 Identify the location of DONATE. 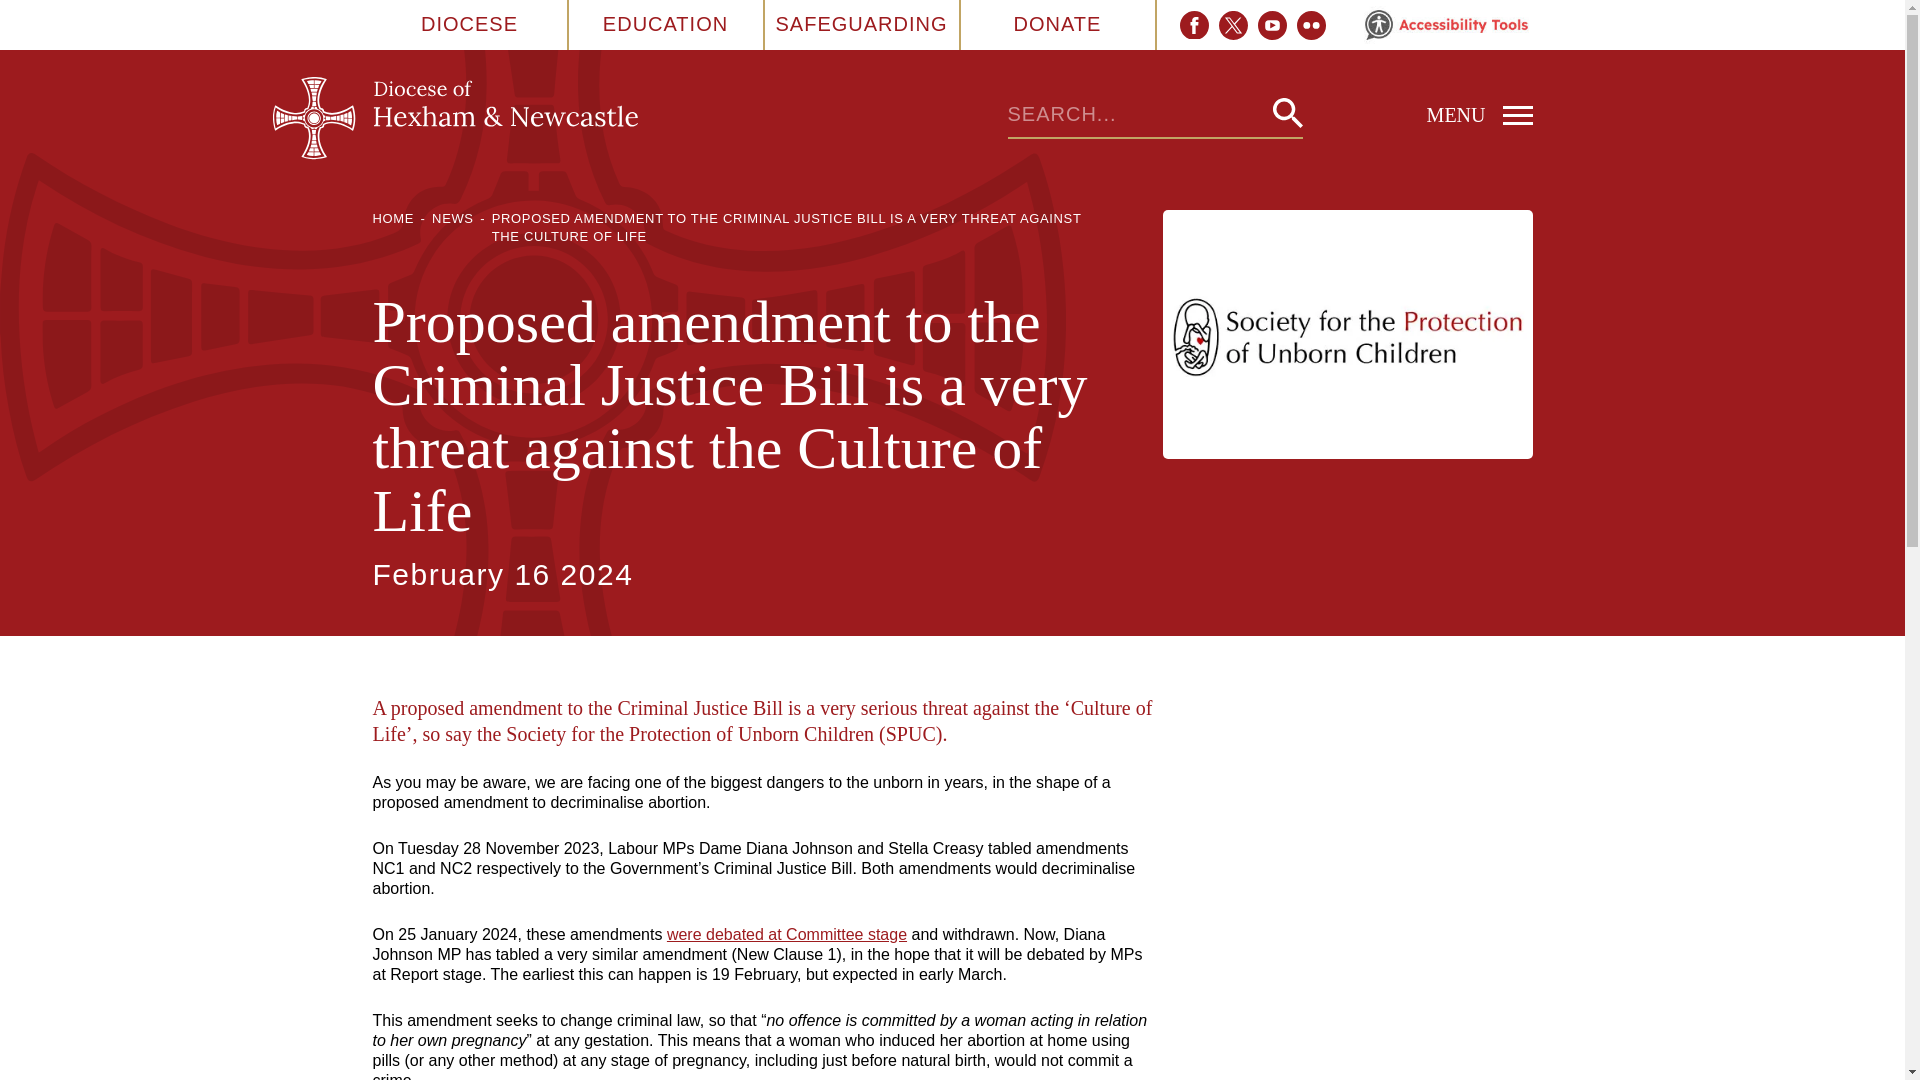
(1058, 24).